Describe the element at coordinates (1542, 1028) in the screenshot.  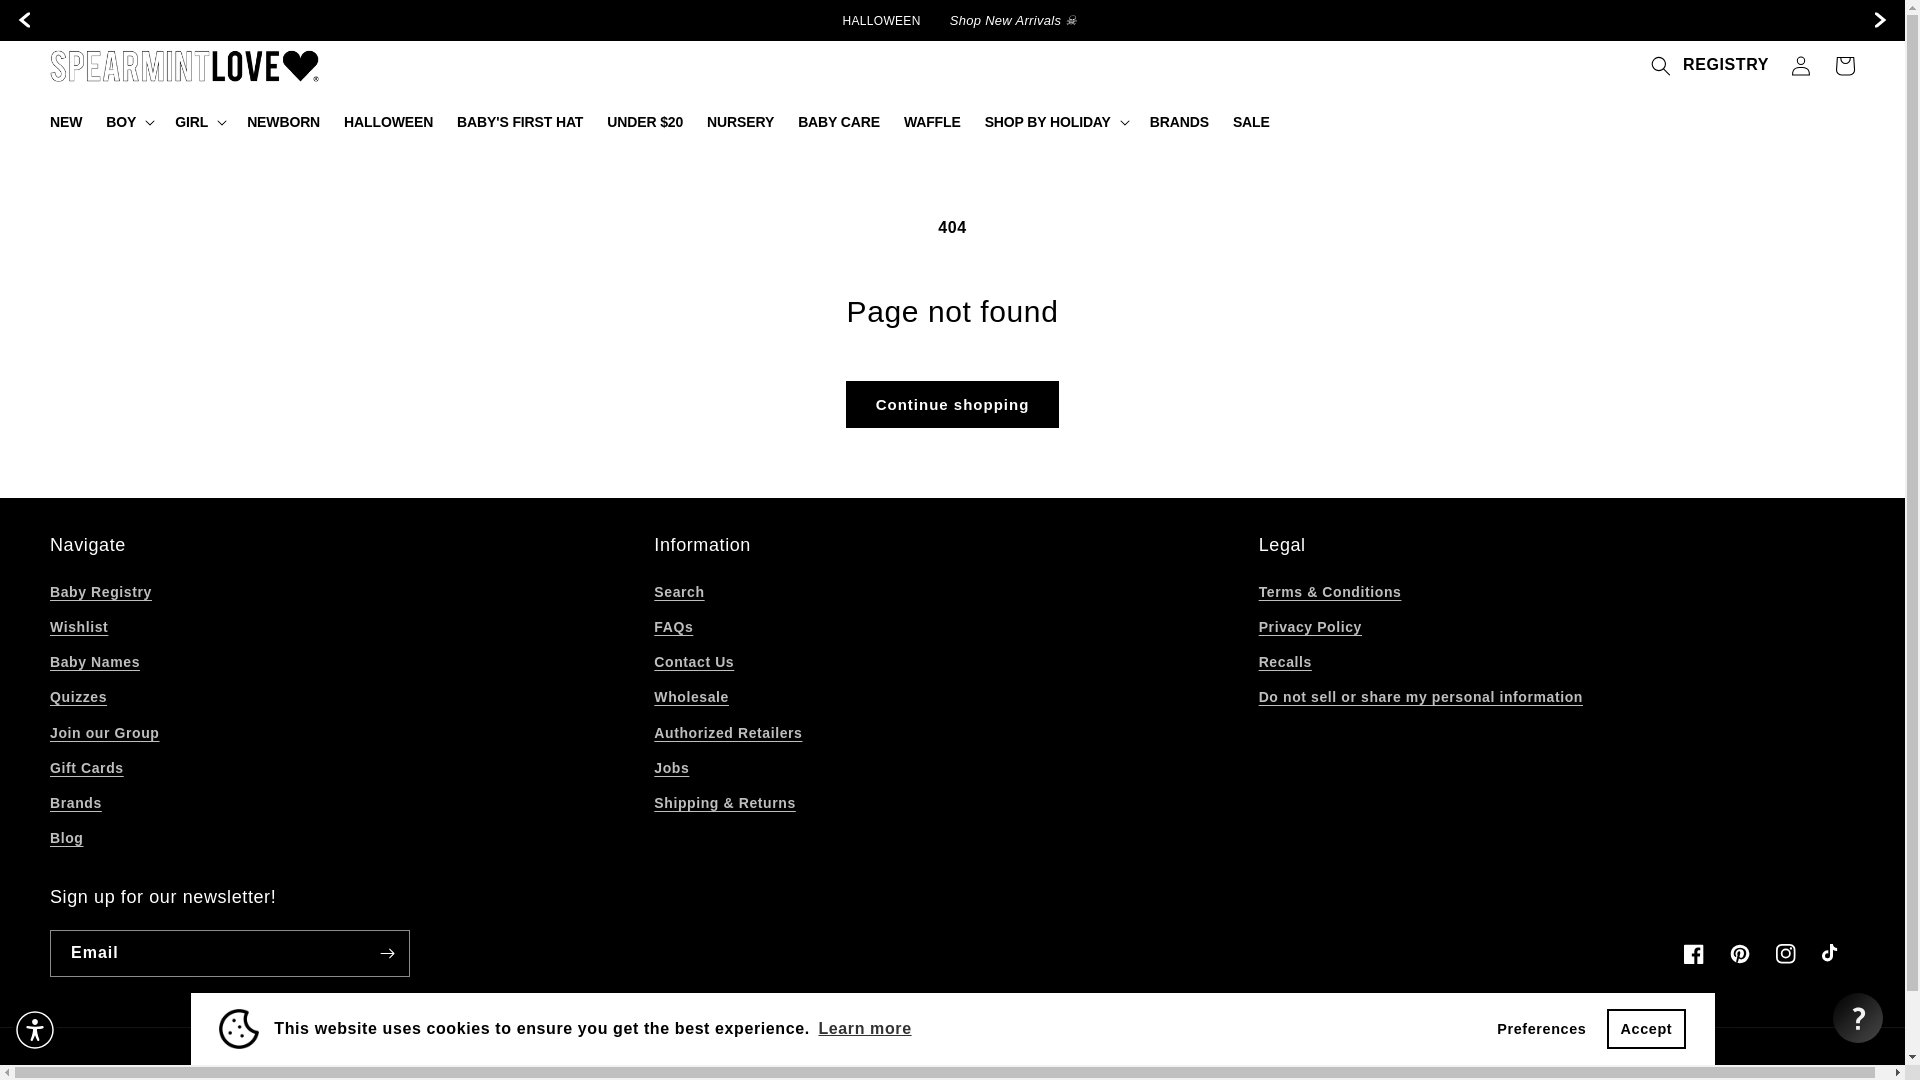
I see `Preferences` at that location.